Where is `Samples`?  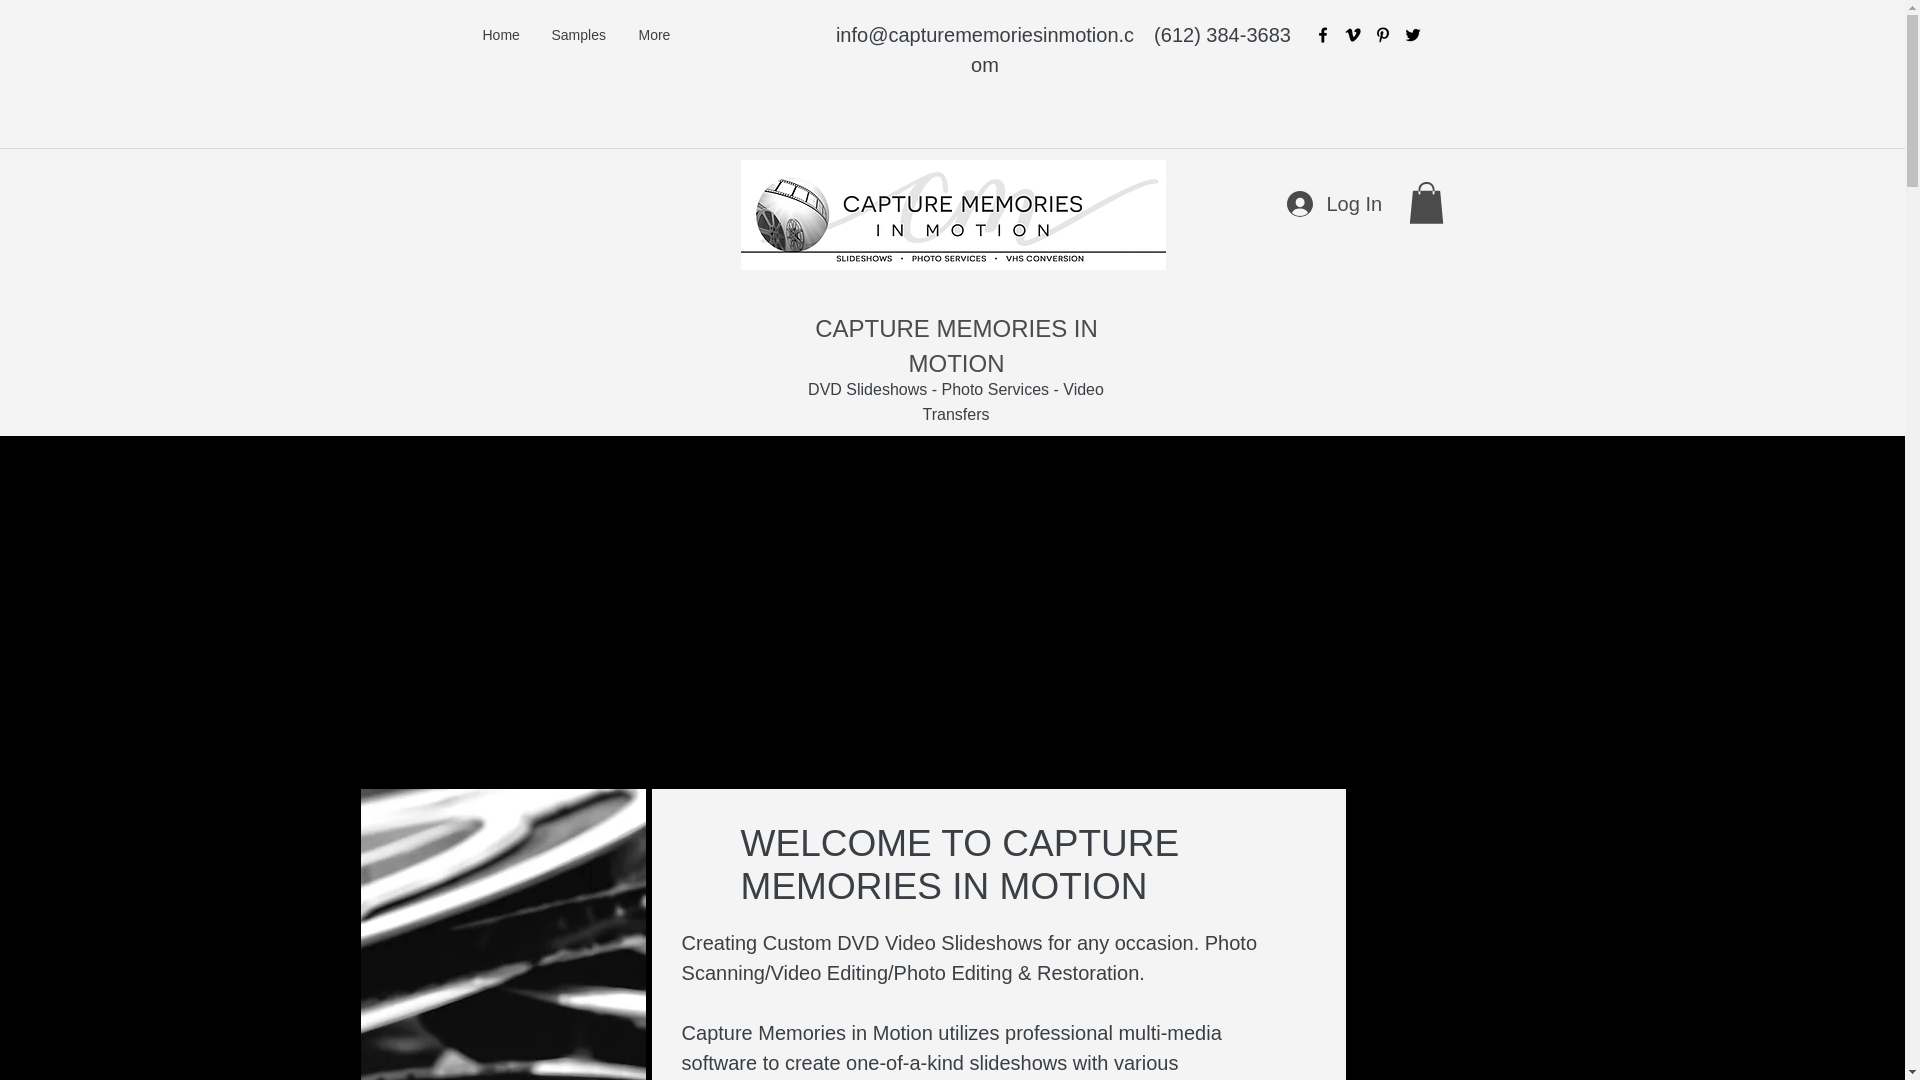
Samples is located at coordinates (578, 34).